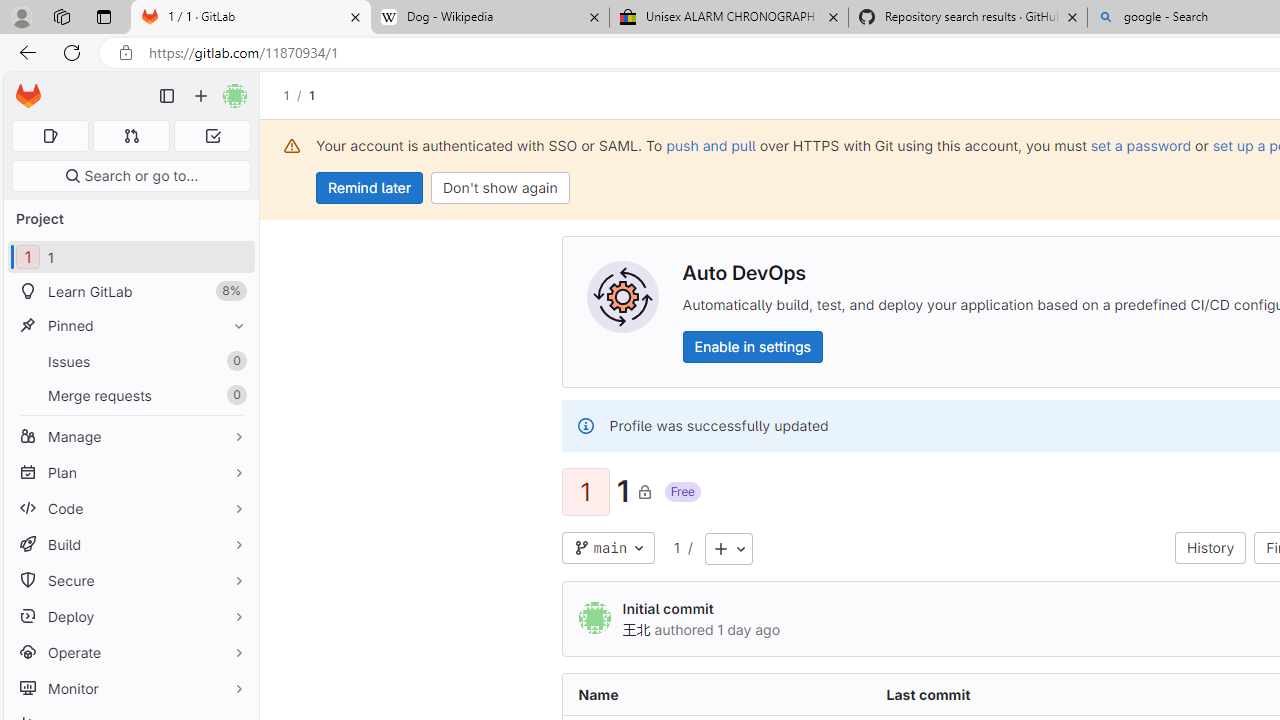 This screenshot has width=1280, height=720. What do you see at coordinates (130, 472) in the screenshot?
I see `Plan` at bounding box center [130, 472].